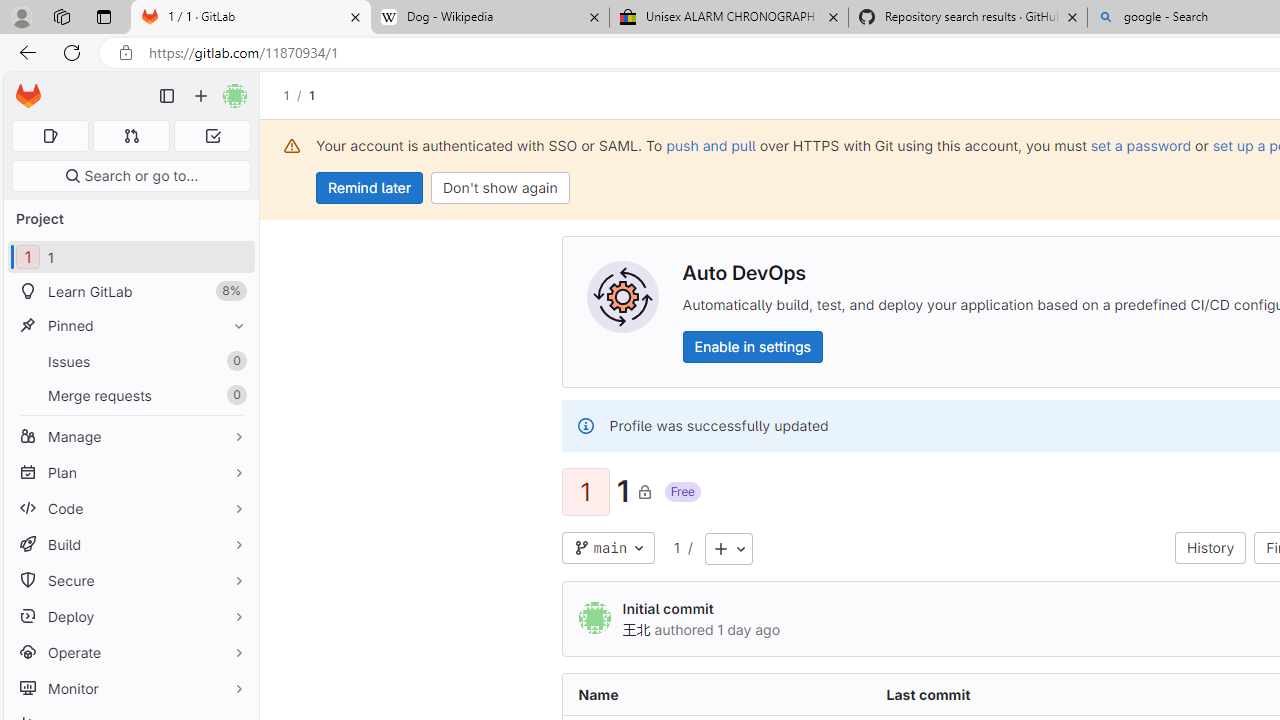 This screenshot has width=1280, height=720. What do you see at coordinates (130, 472) in the screenshot?
I see `Plan` at bounding box center [130, 472].